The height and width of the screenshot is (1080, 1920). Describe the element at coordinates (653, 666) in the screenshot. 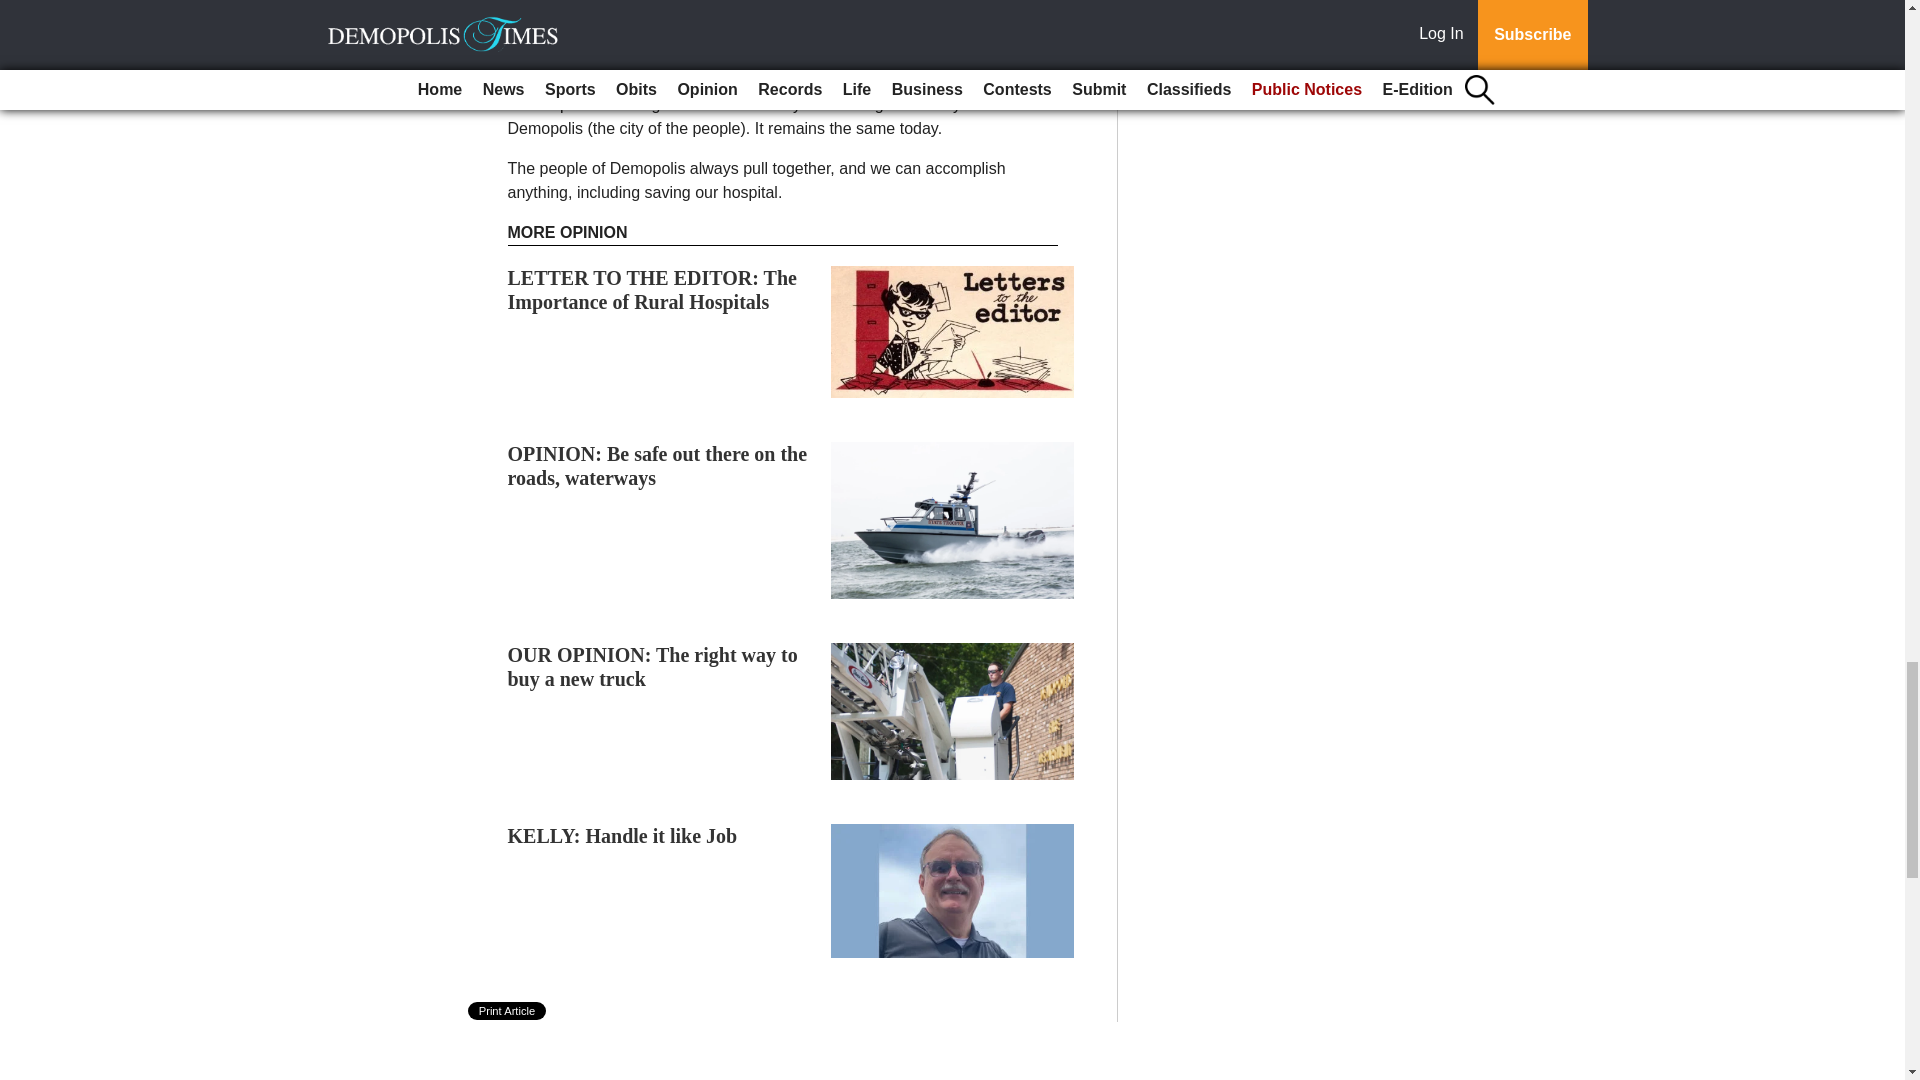

I see `OUR OPINION: The right way to buy a new truck` at that location.